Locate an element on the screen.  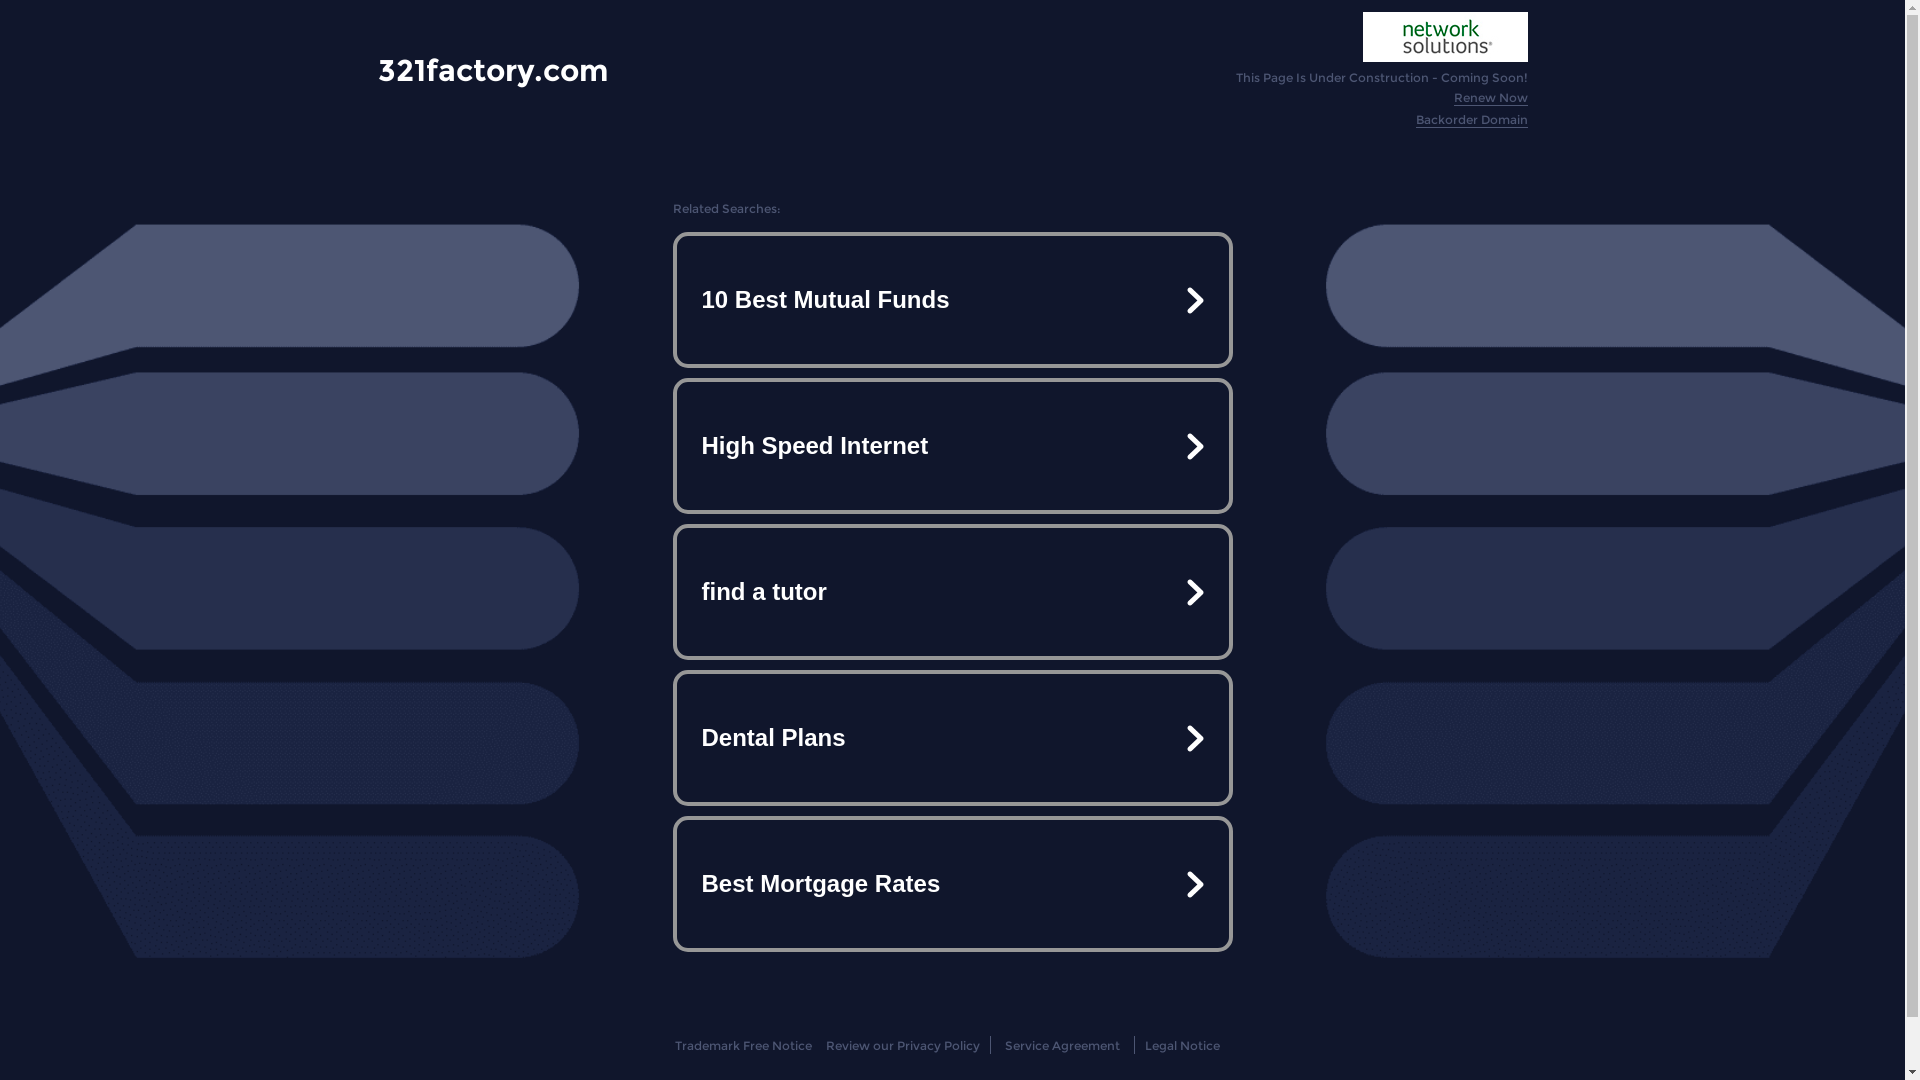
Review our Privacy Policy is located at coordinates (902, 1046).